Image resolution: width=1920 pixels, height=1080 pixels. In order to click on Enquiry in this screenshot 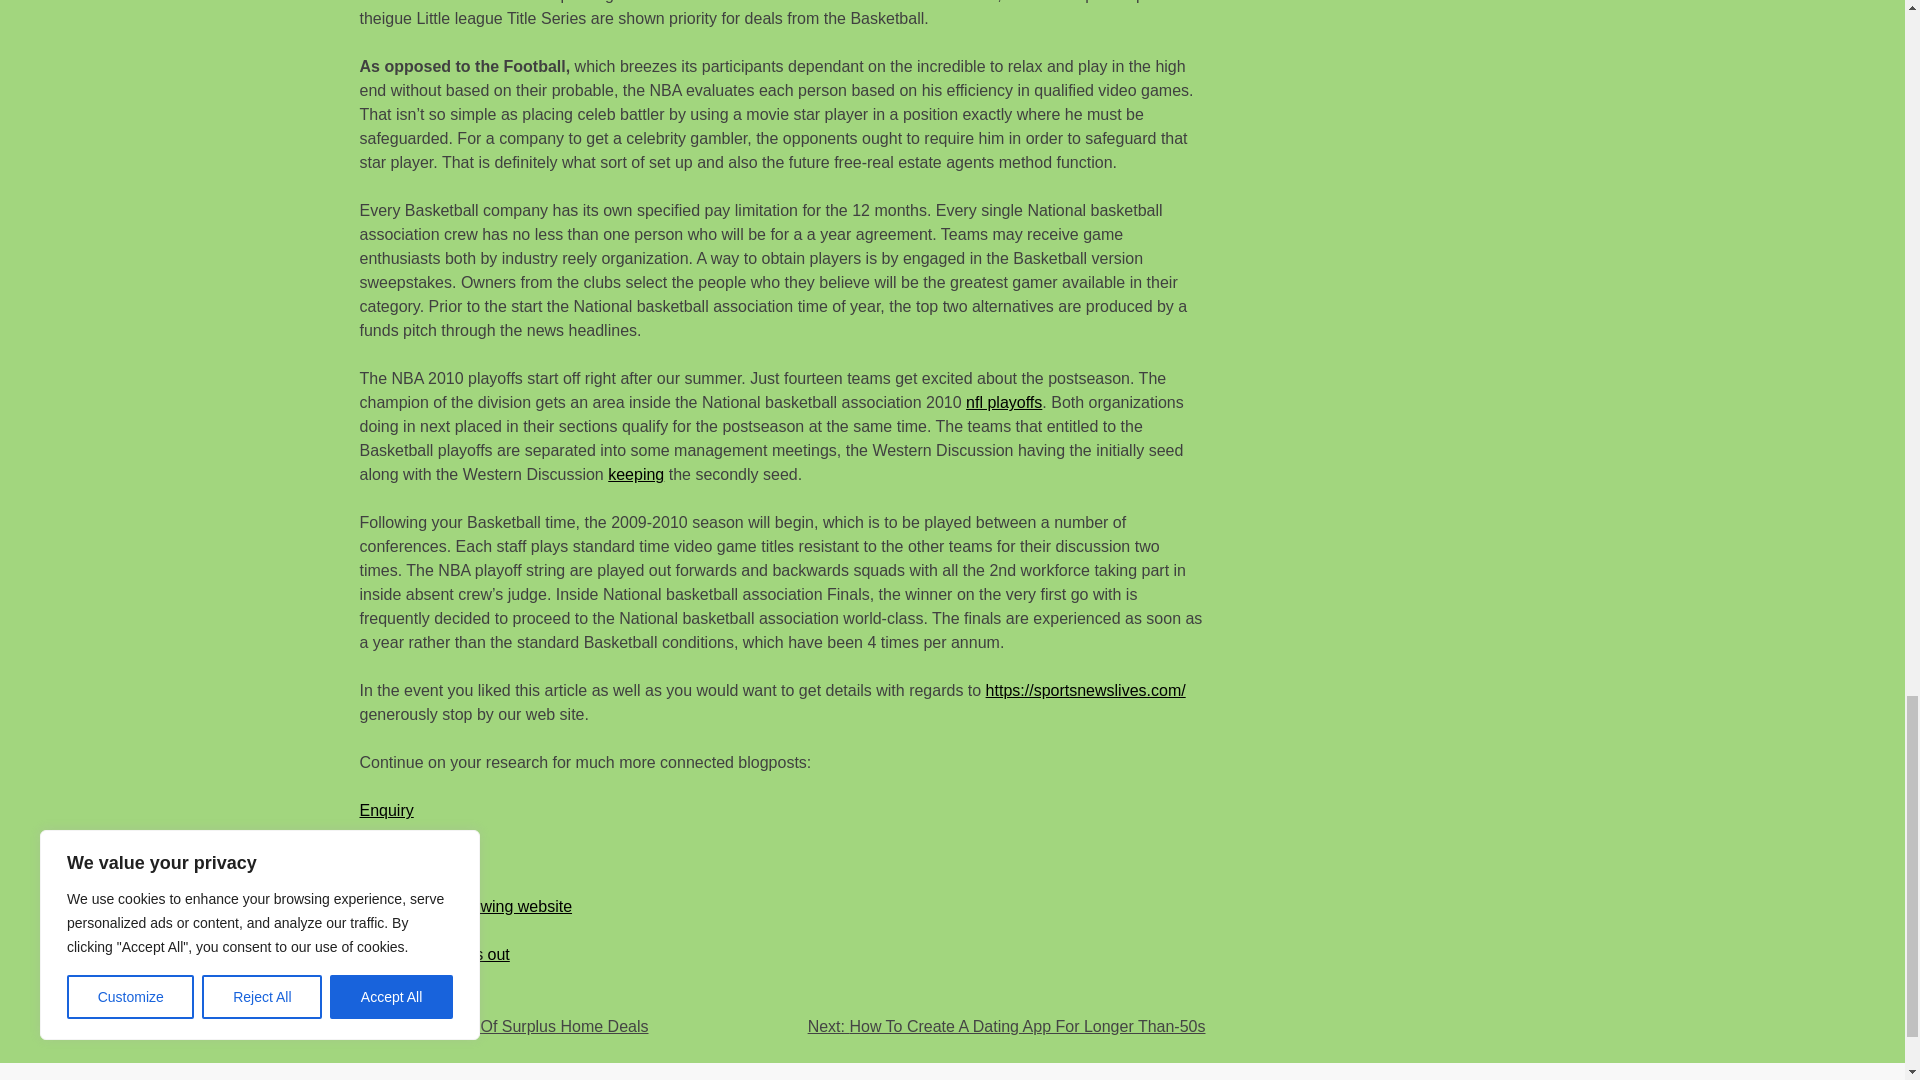, I will do `click(387, 810)`.